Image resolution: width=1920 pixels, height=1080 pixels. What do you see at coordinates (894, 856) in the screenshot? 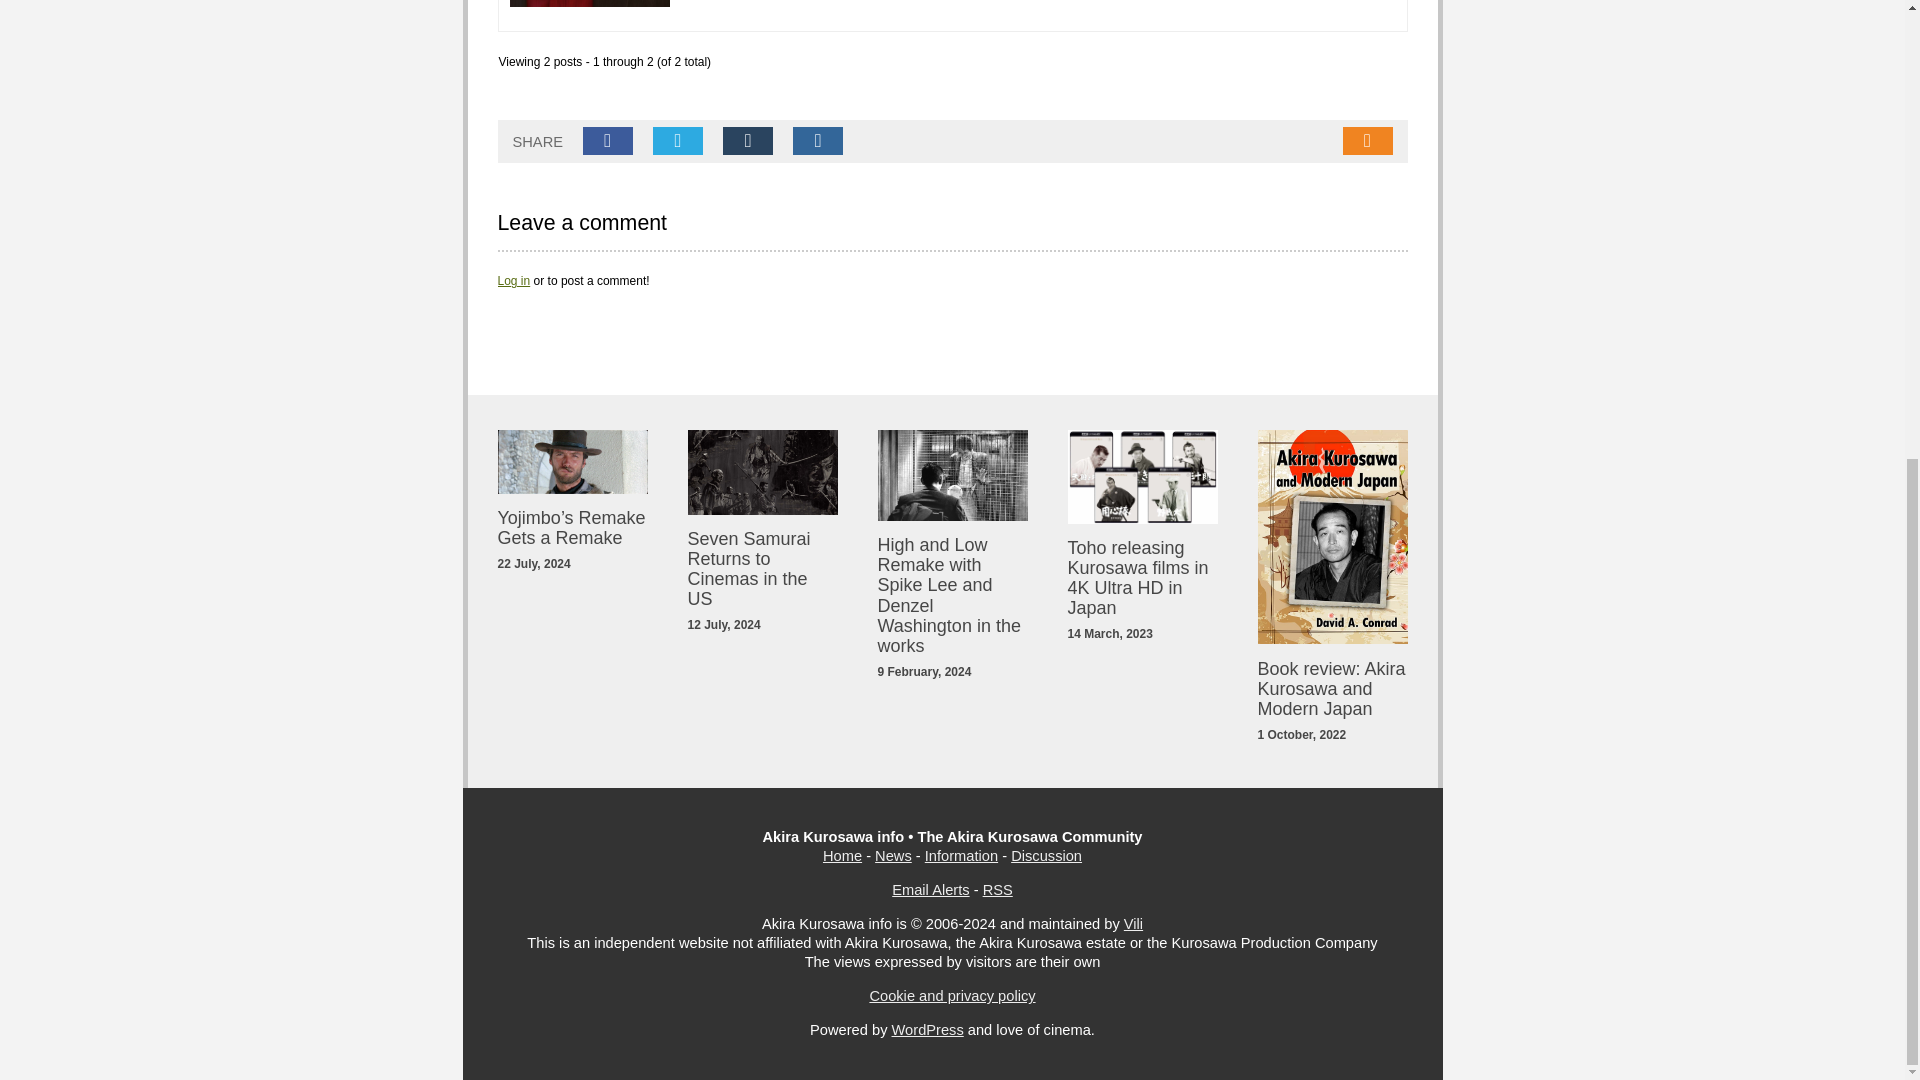
I see `News` at bounding box center [894, 856].